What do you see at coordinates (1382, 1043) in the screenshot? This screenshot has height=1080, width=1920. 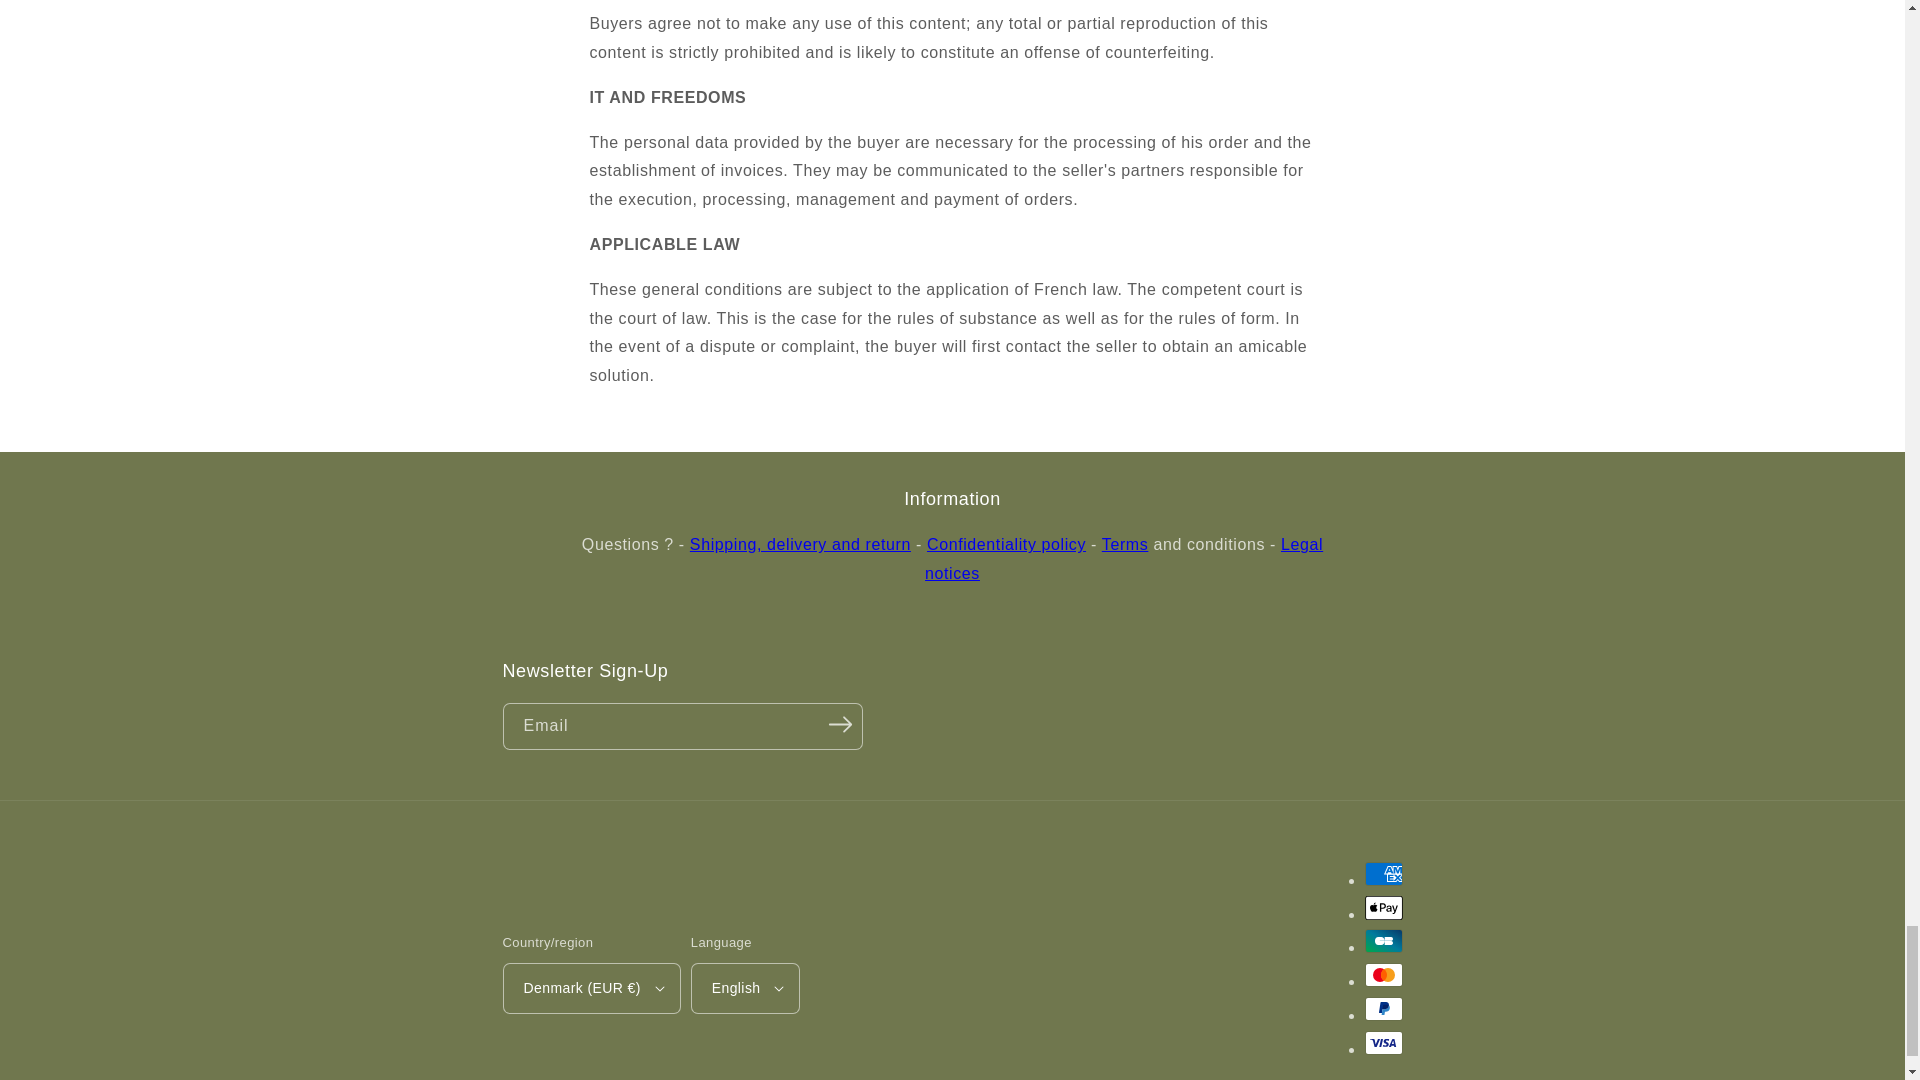 I see `Visa` at bounding box center [1382, 1043].